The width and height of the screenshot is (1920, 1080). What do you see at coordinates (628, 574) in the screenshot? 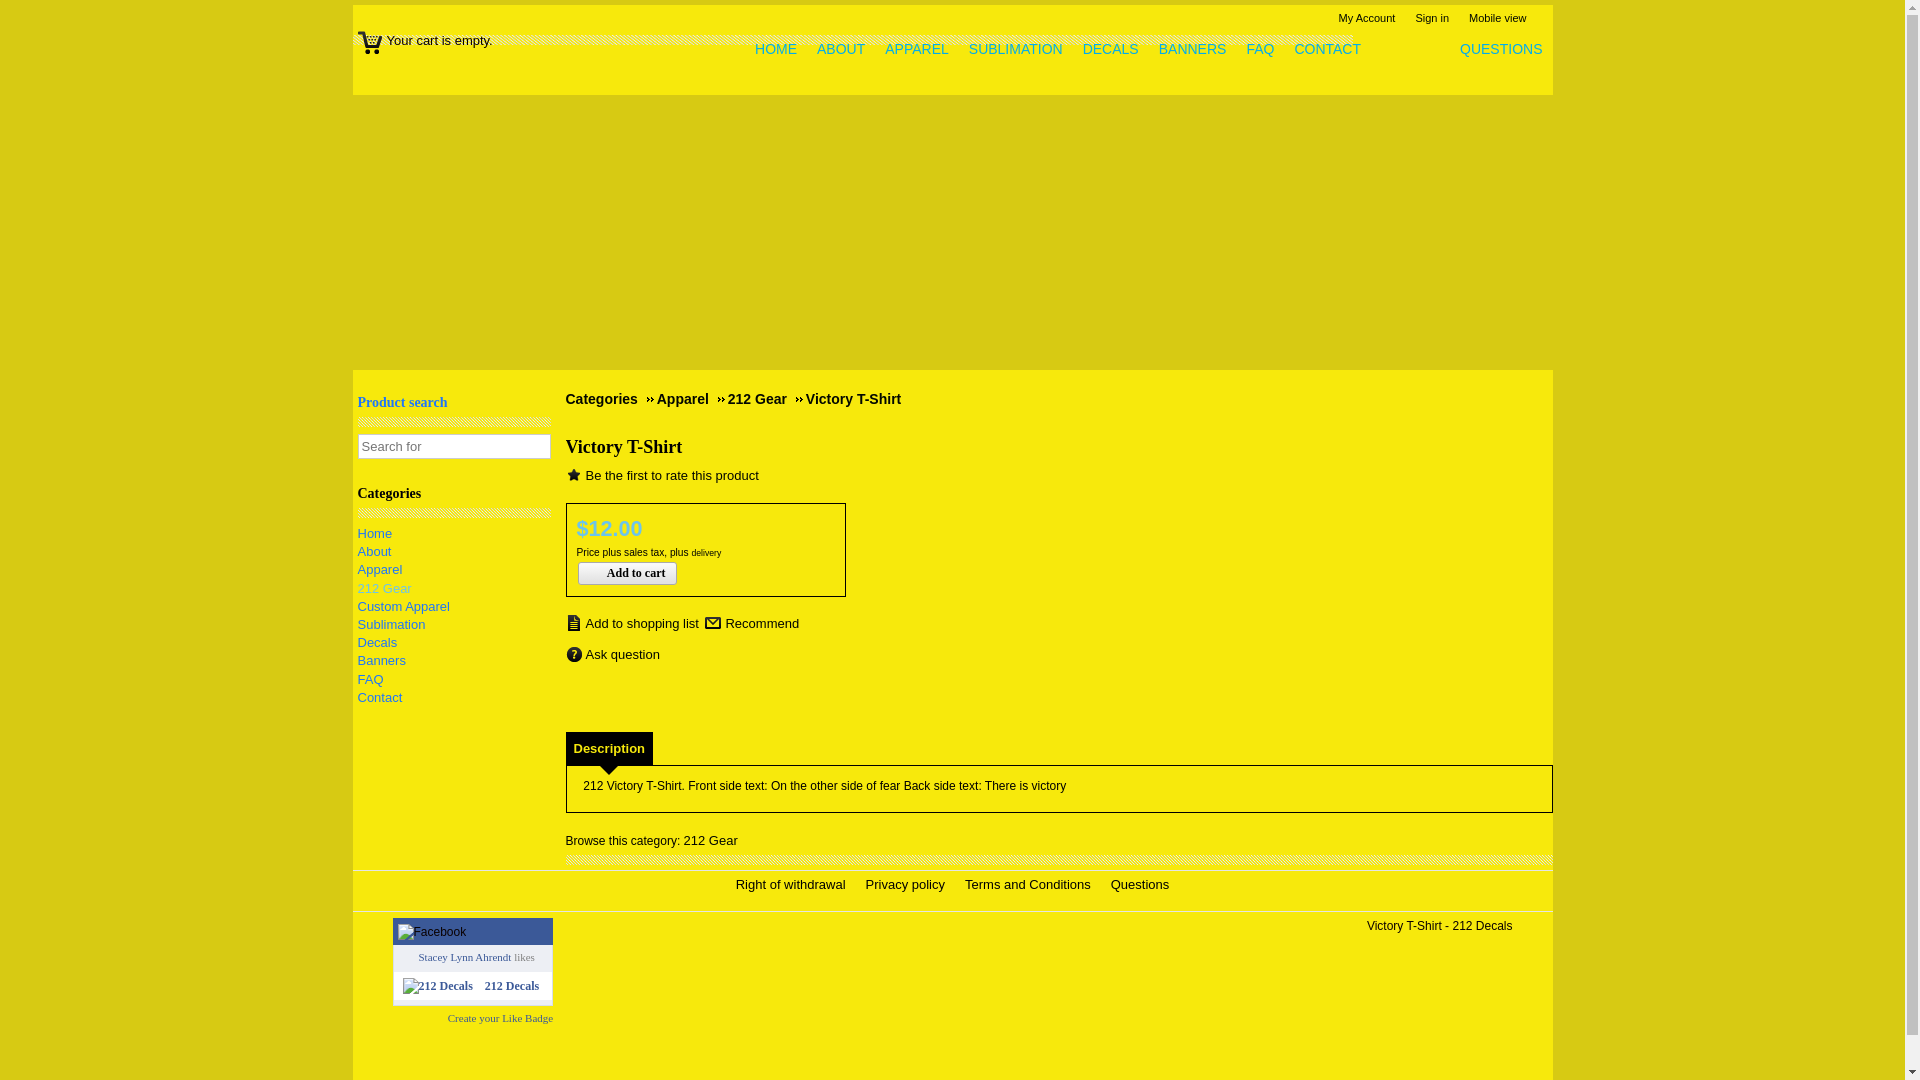
I see `Add to cart` at bounding box center [628, 574].